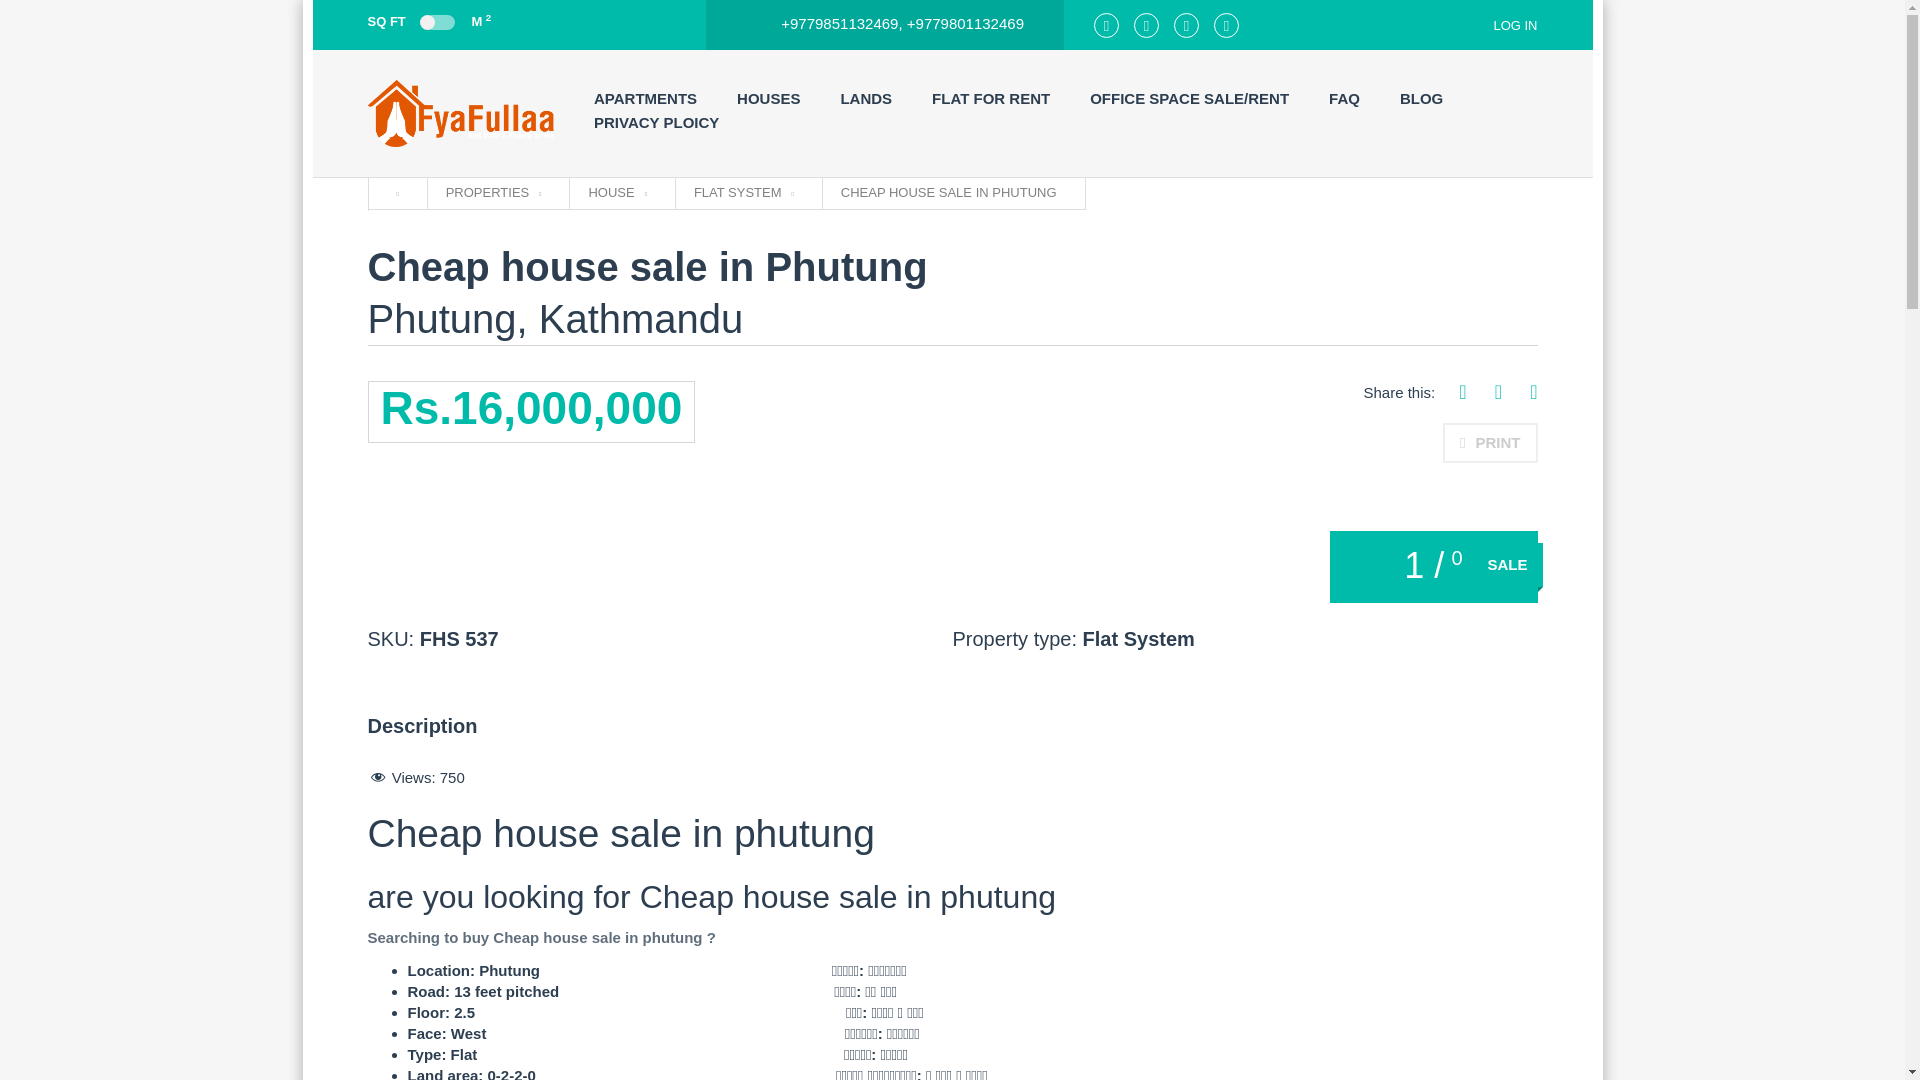 This screenshot has height=1080, width=1920. What do you see at coordinates (1344, 99) in the screenshot?
I see `FAQ` at bounding box center [1344, 99].